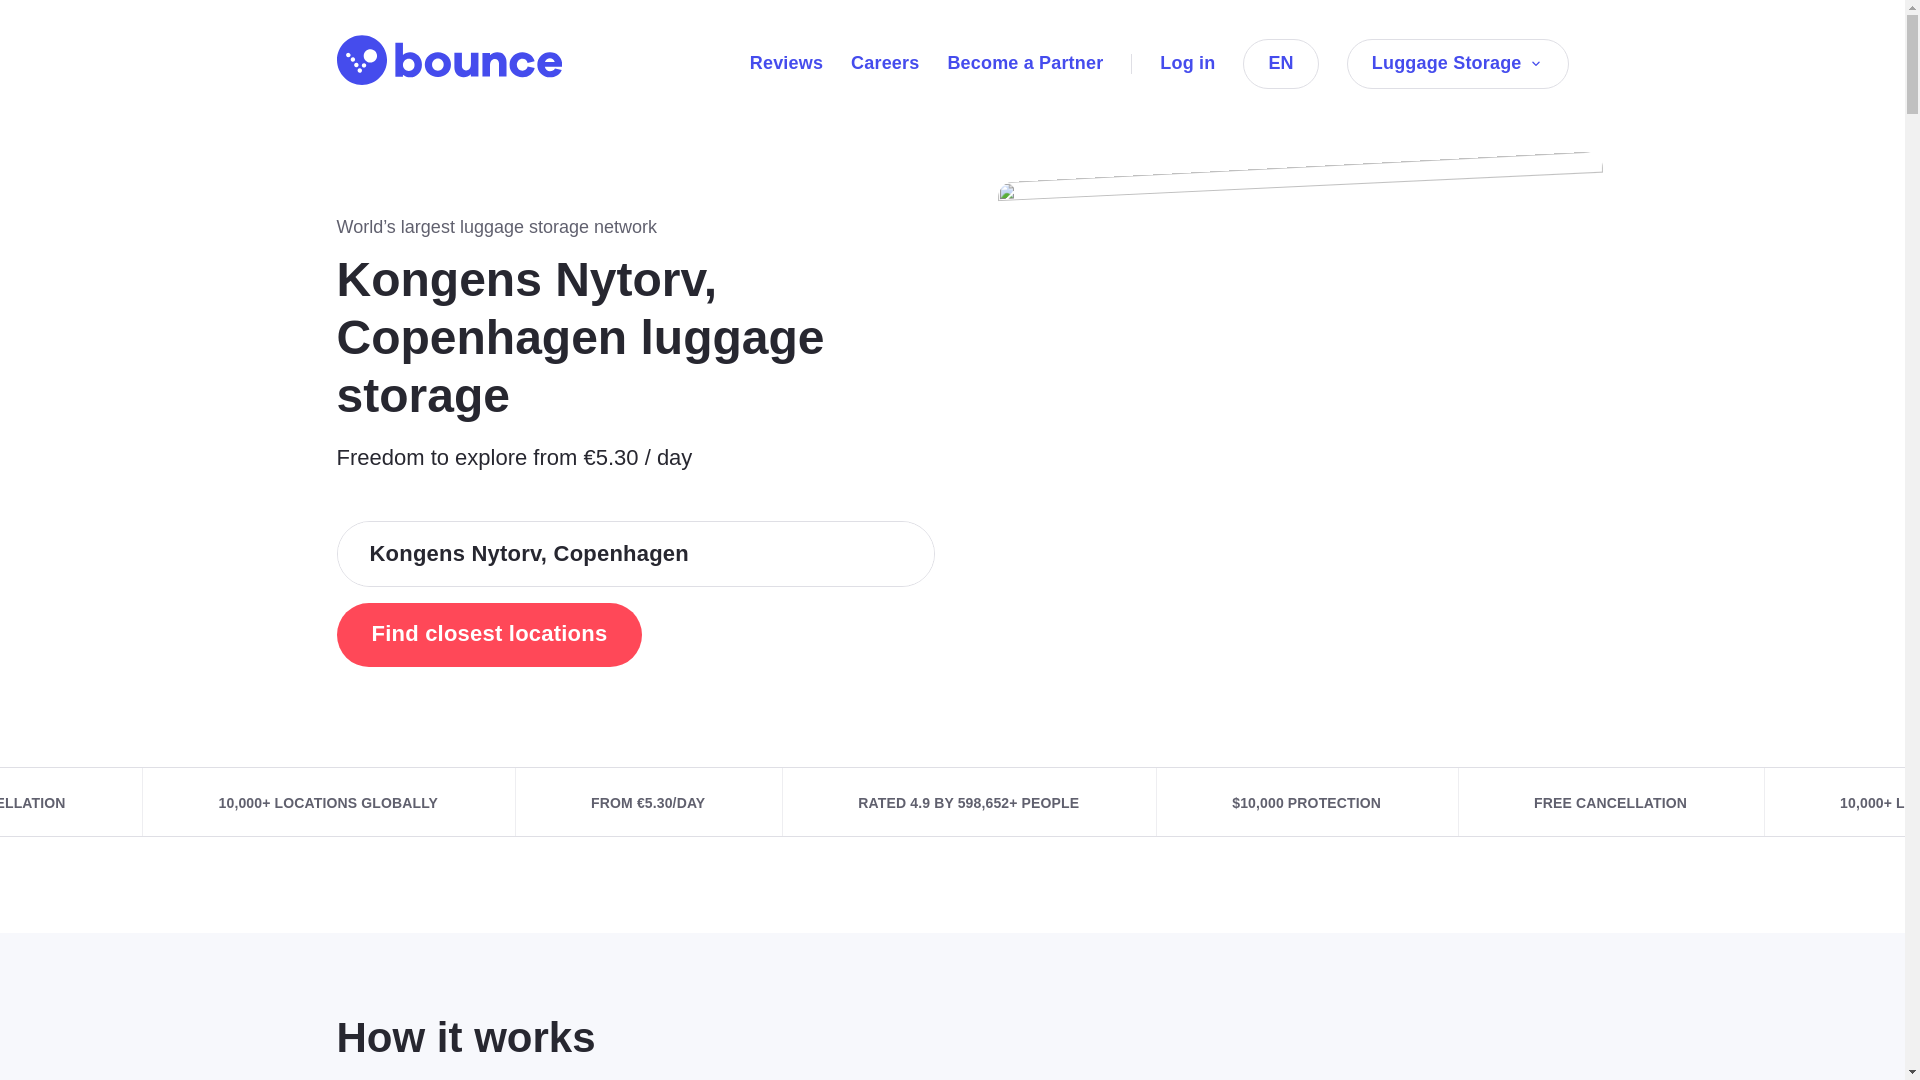 The height and width of the screenshot is (1080, 1920). Describe the element at coordinates (1280, 63) in the screenshot. I see `EN` at that location.